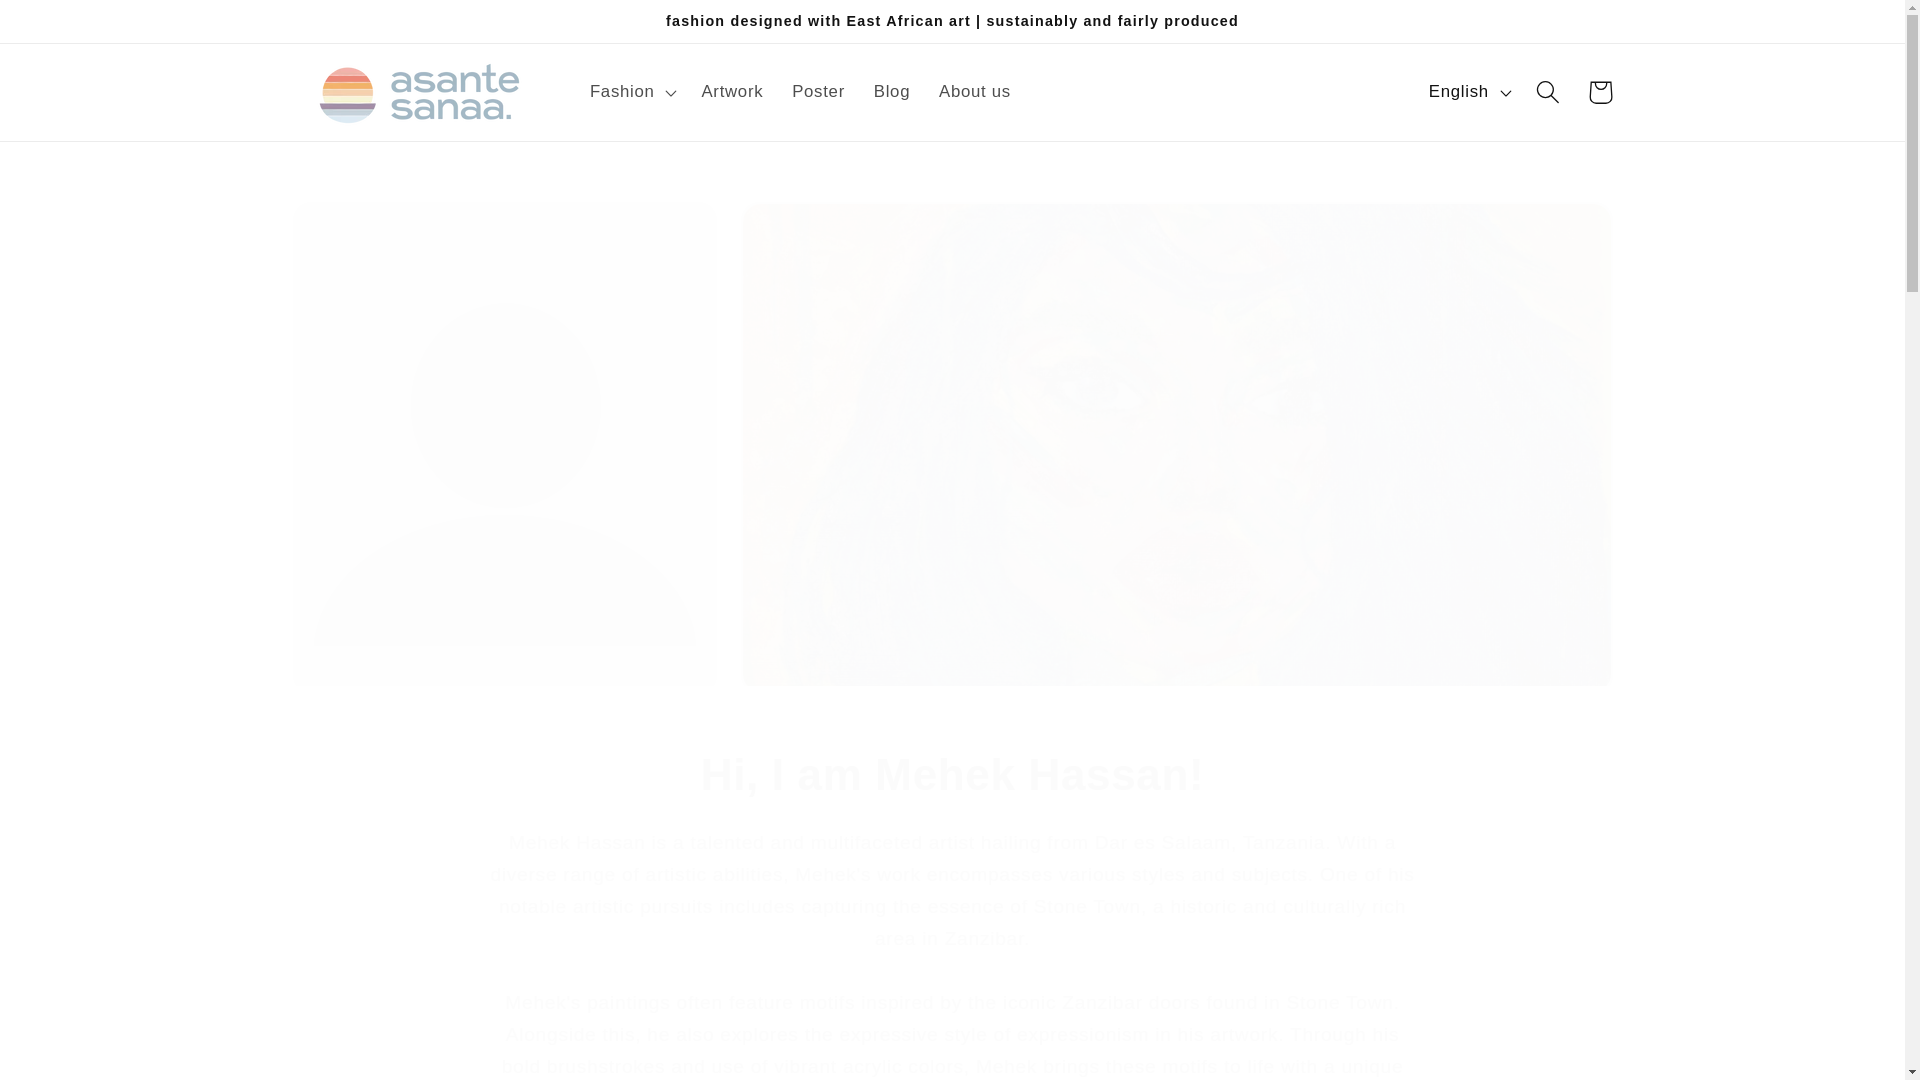 The width and height of the screenshot is (1920, 1080). I want to click on Artwork, so click(732, 91).